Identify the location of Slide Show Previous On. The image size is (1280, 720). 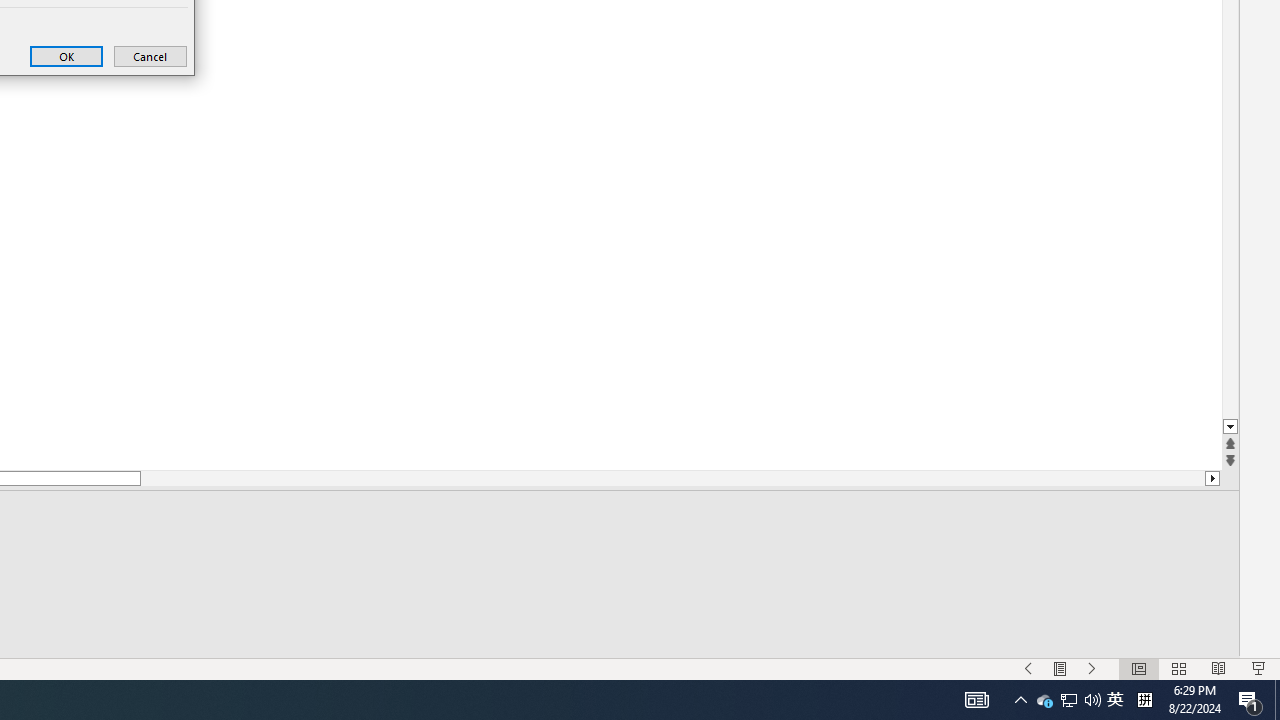
(1028, 668).